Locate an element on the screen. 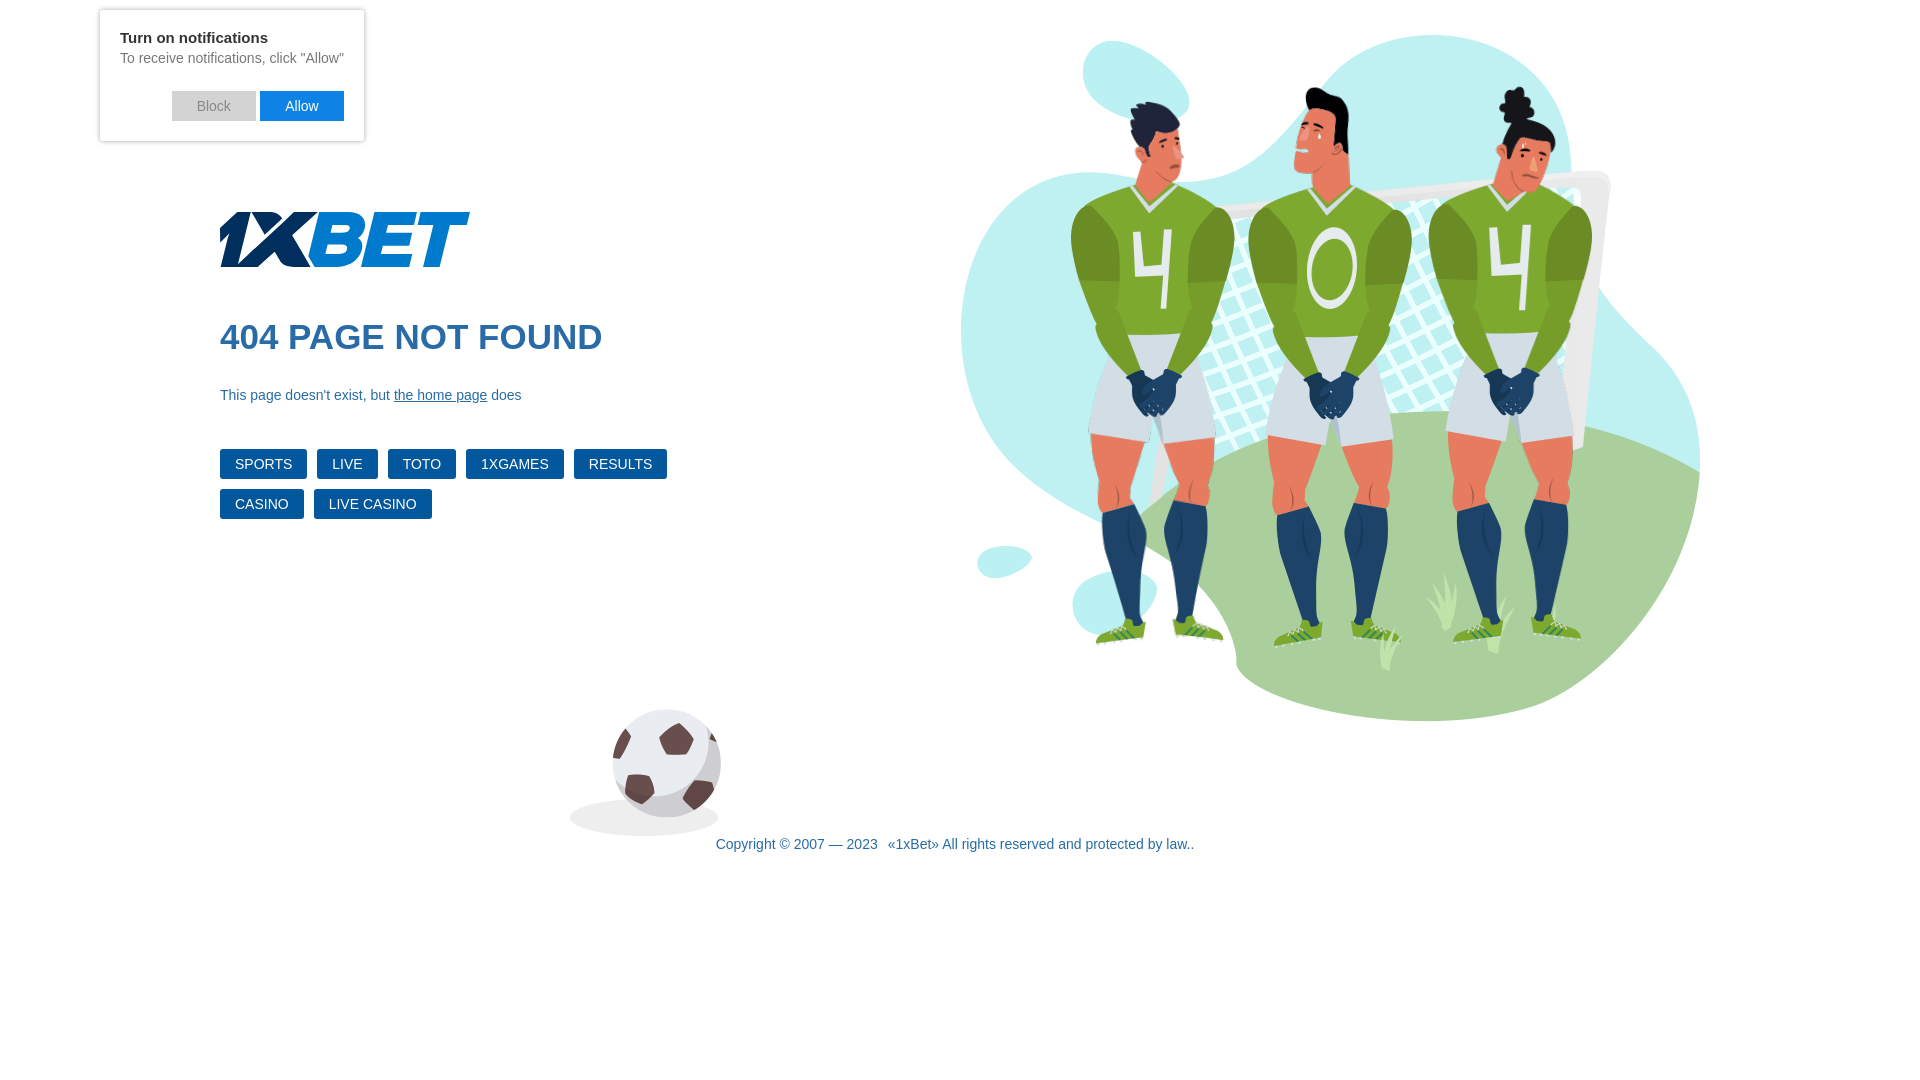  LIVE is located at coordinates (347, 464).